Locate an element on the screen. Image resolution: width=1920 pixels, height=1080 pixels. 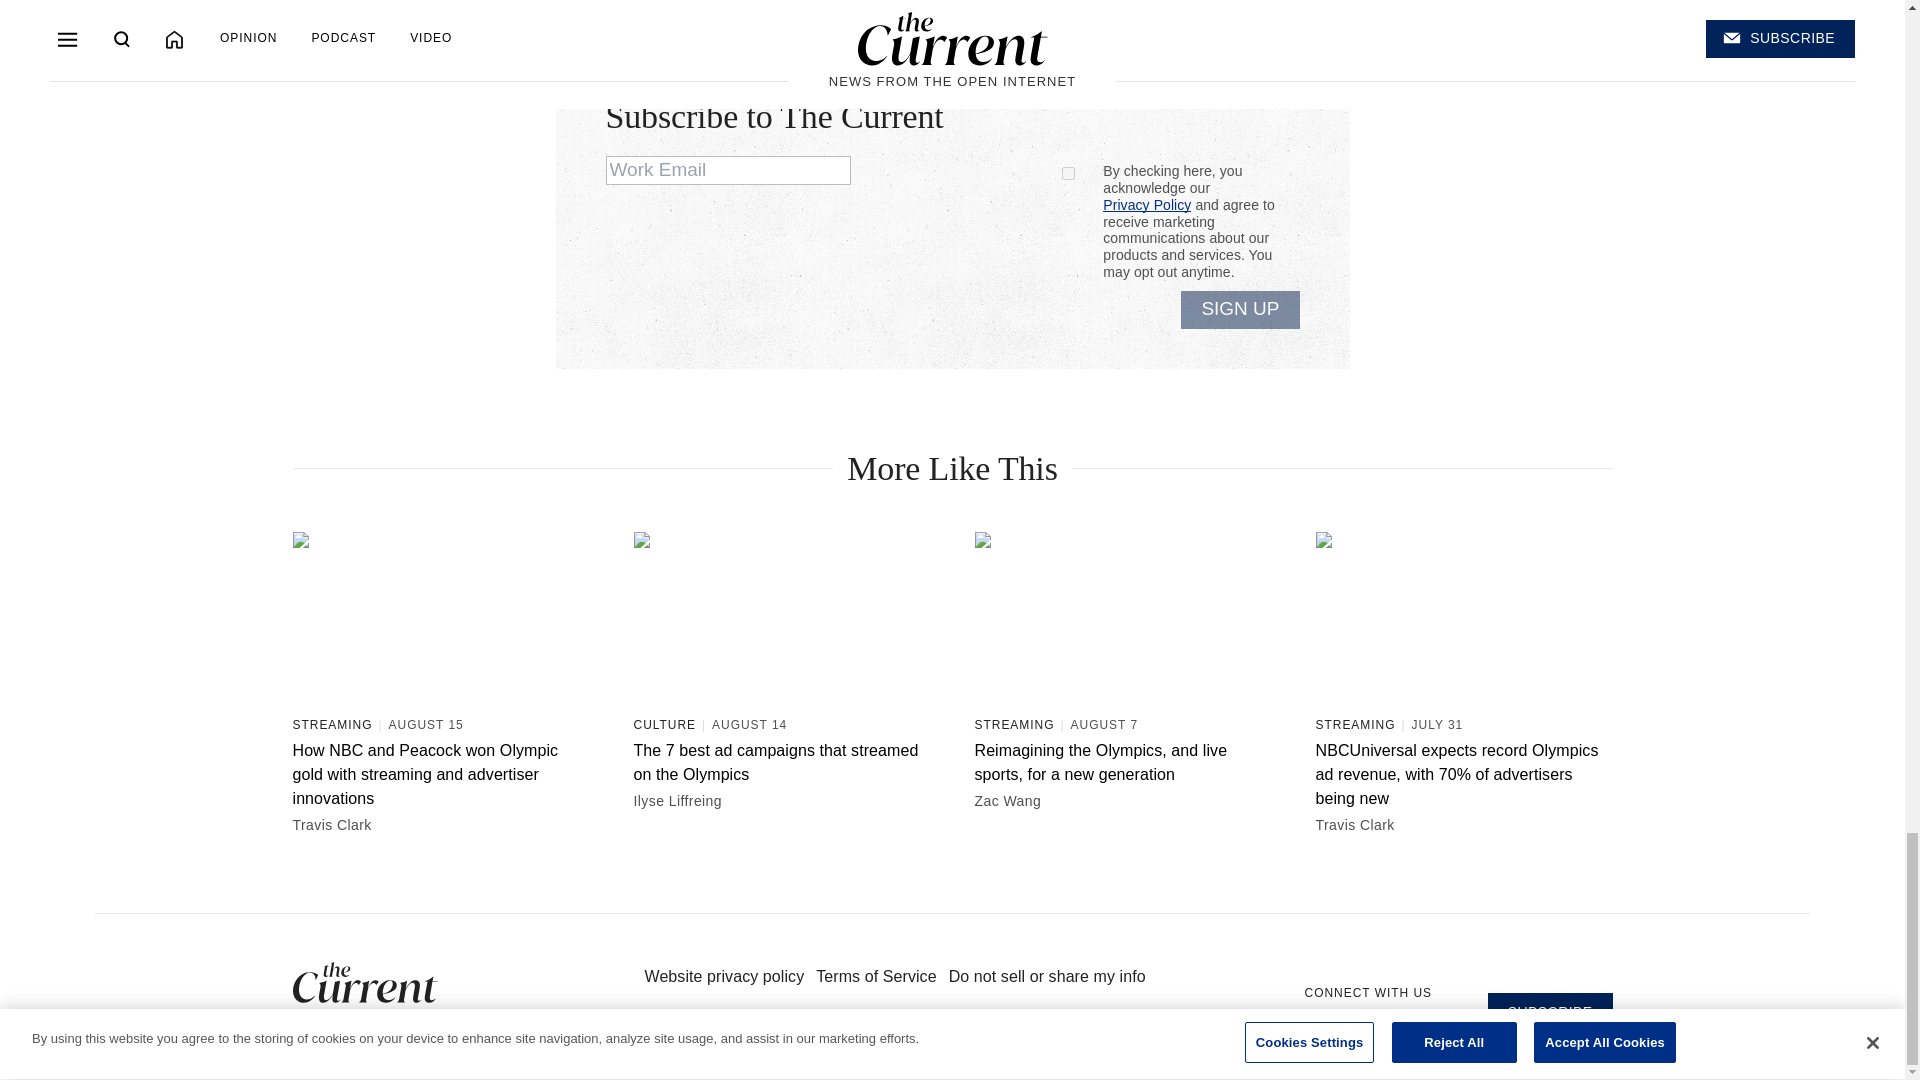
STREAMING is located at coordinates (332, 725).